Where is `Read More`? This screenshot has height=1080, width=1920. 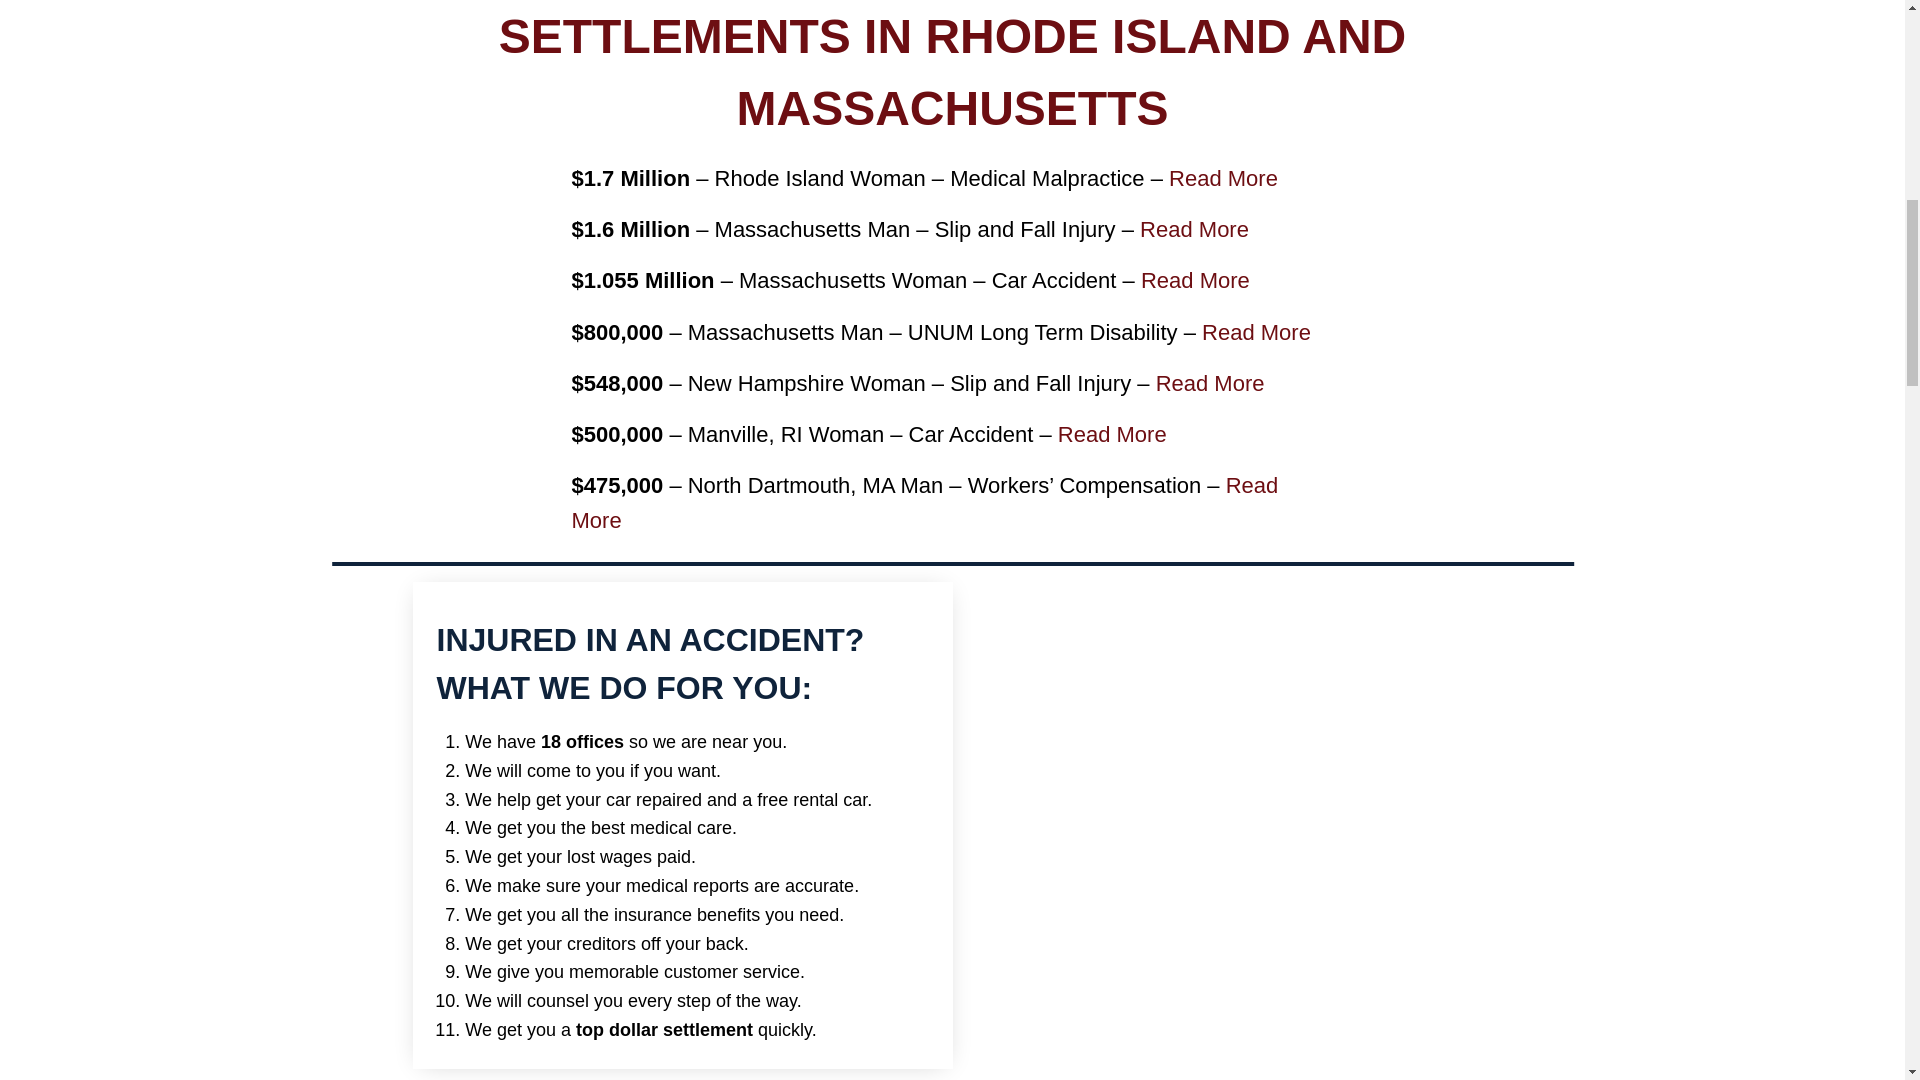
Read More is located at coordinates (1194, 280).